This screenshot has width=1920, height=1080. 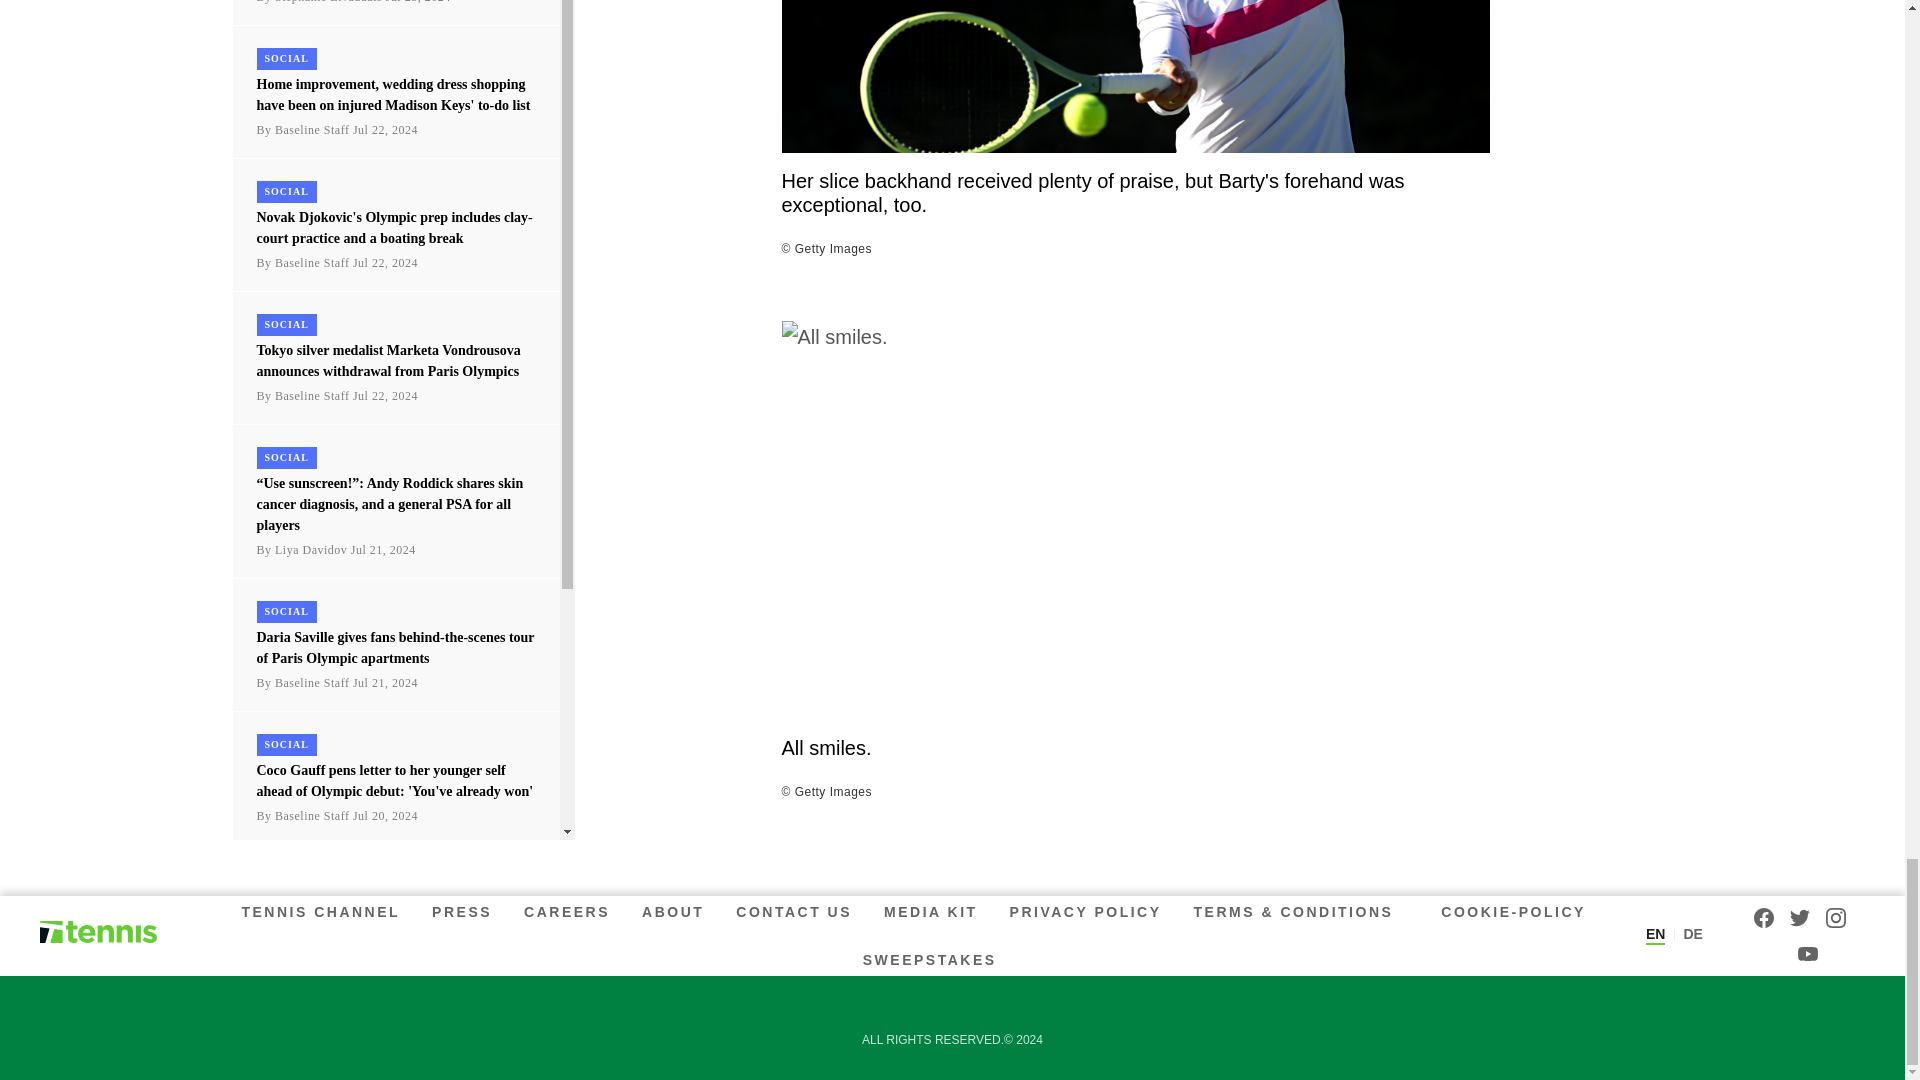 What do you see at coordinates (567, 912) in the screenshot?
I see `CAREERS` at bounding box center [567, 912].